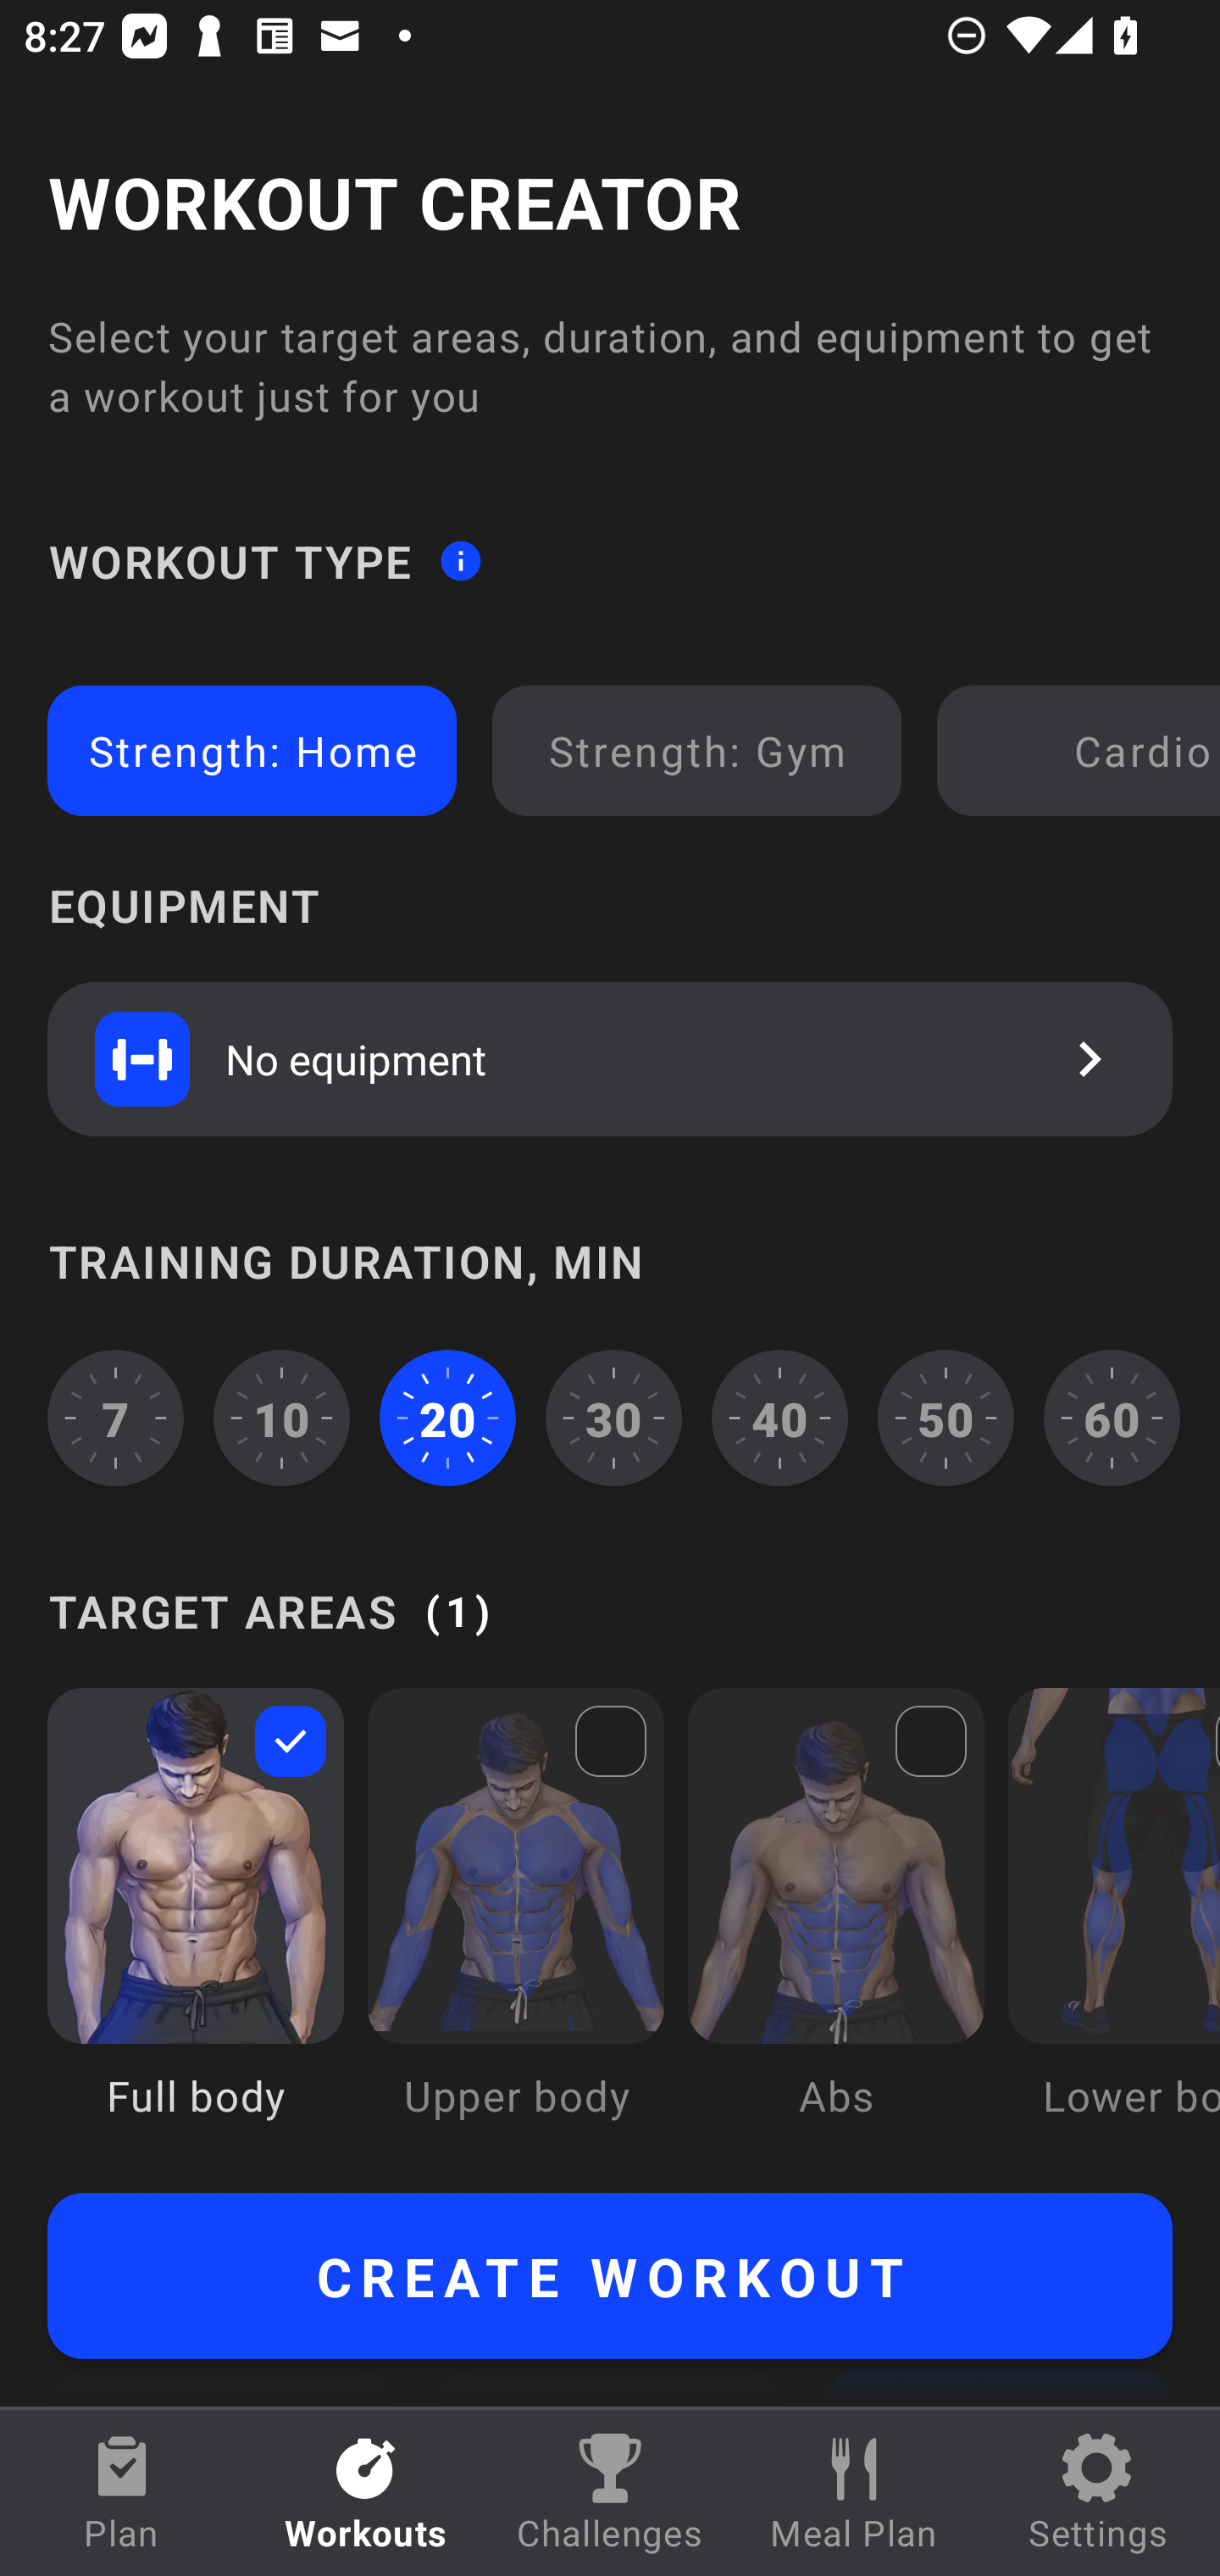 This screenshot has width=1220, height=2576. I want to click on  Settings , so click(1098, 2493).